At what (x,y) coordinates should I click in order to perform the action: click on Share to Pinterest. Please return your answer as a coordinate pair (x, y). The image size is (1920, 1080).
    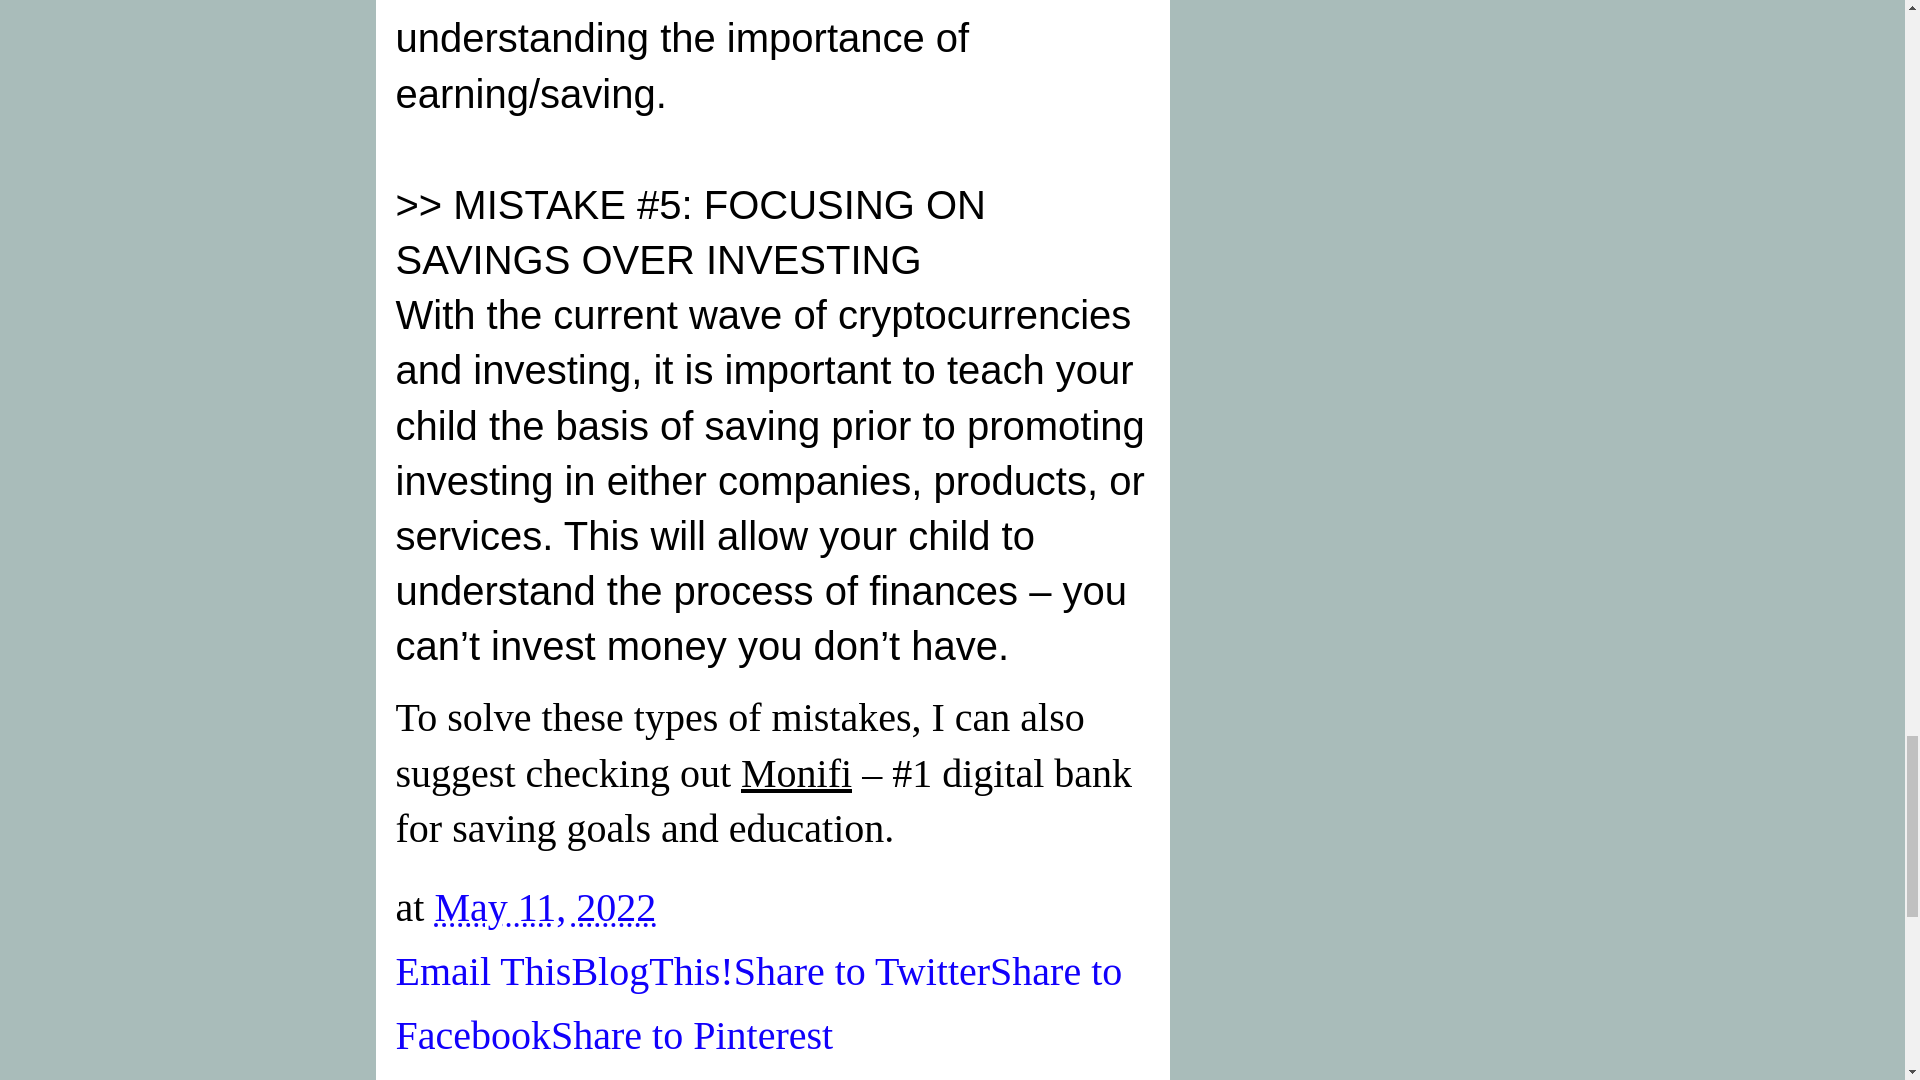
    Looking at the image, I should click on (692, 1036).